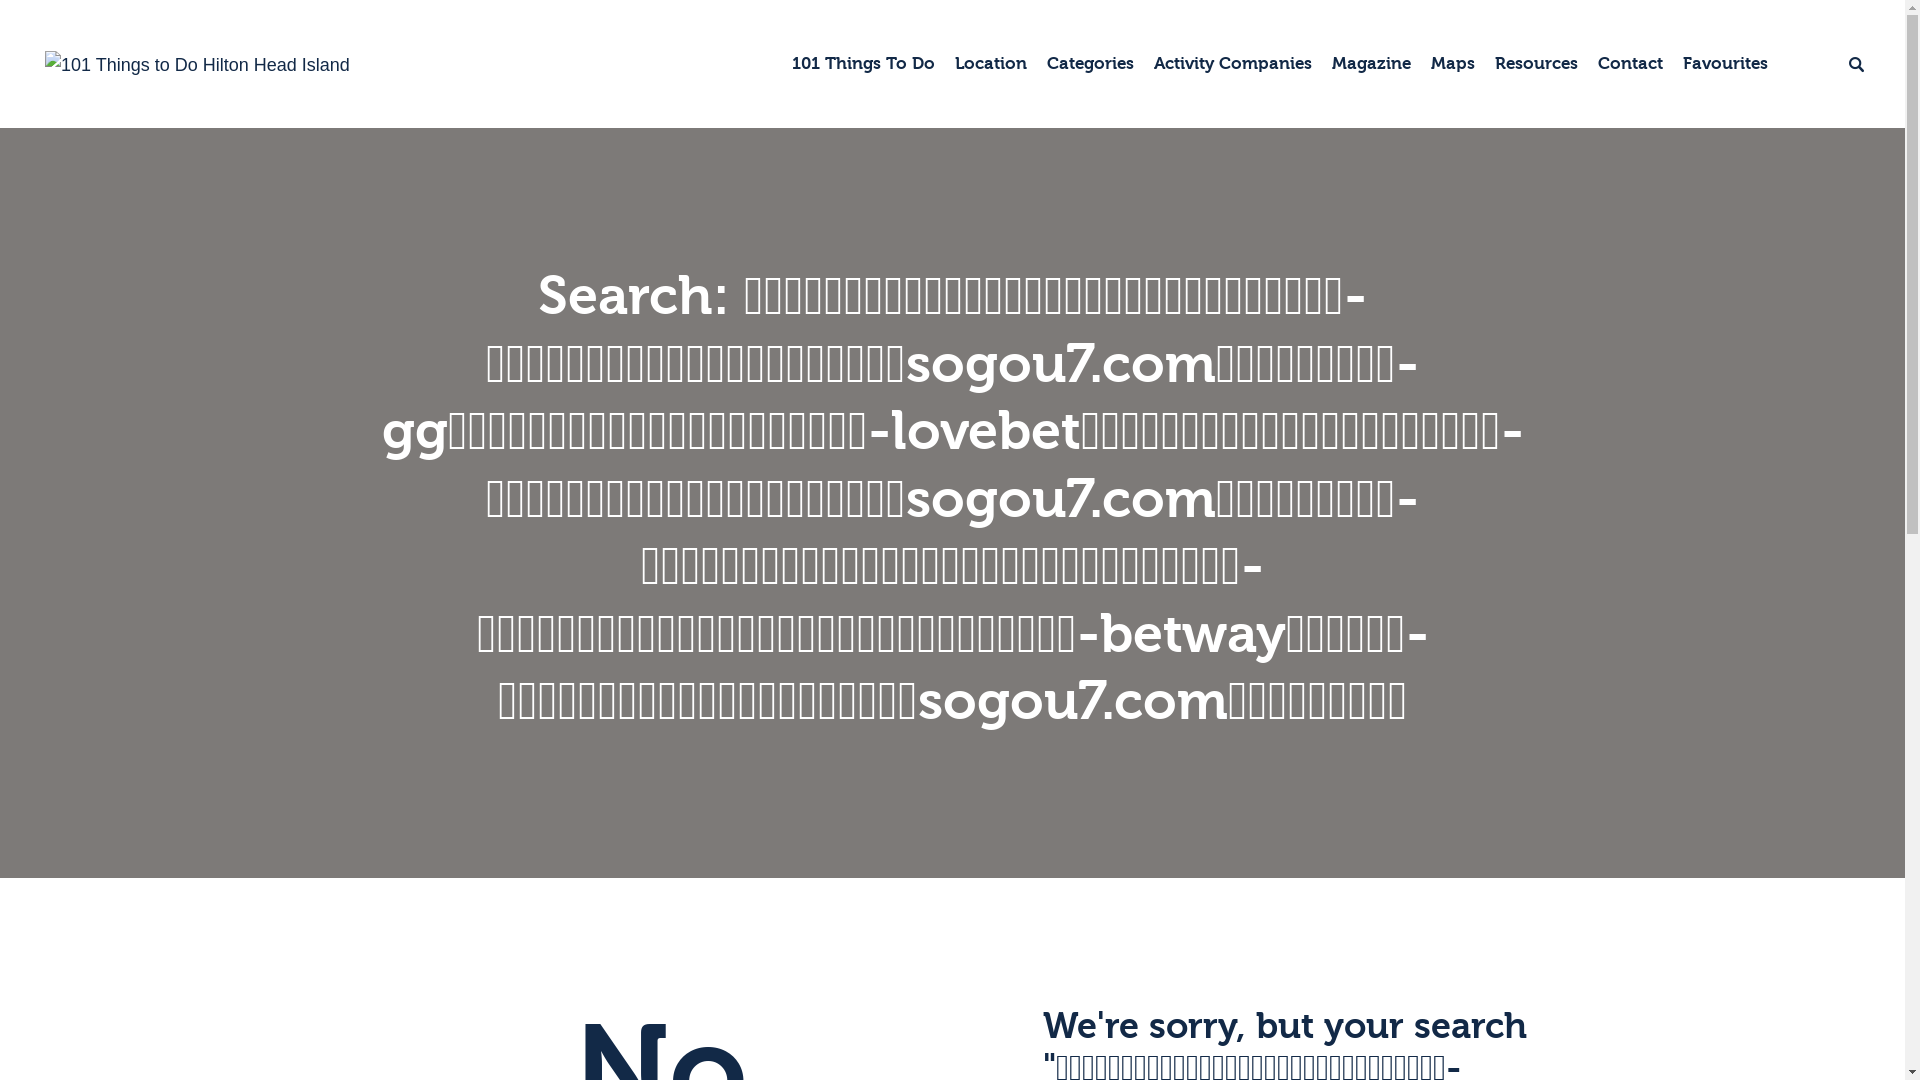 This screenshot has height=1080, width=1920. What do you see at coordinates (1536, 64) in the screenshot?
I see `Resources` at bounding box center [1536, 64].